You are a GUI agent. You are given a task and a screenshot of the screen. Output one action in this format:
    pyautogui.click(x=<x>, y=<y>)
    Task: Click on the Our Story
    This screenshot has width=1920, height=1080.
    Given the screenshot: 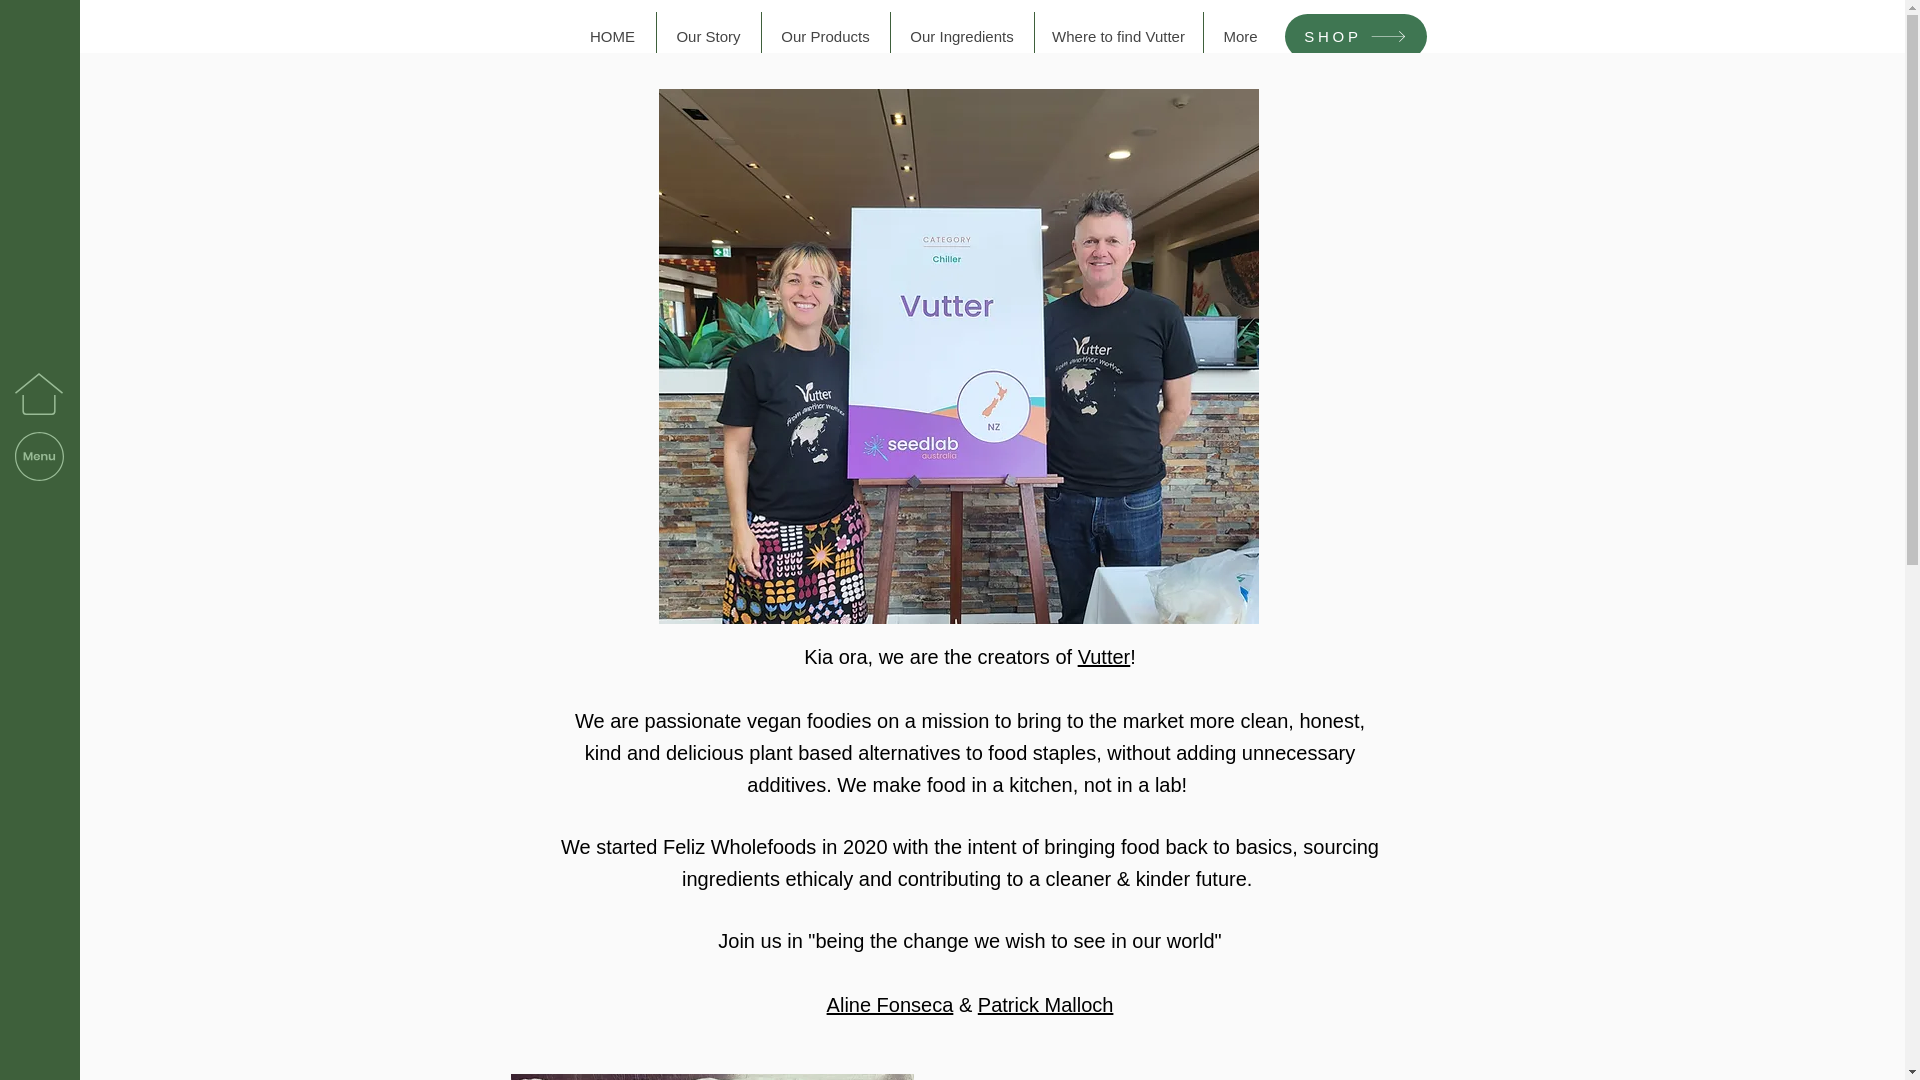 What is the action you would take?
    pyautogui.click(x=708, y=36)
    